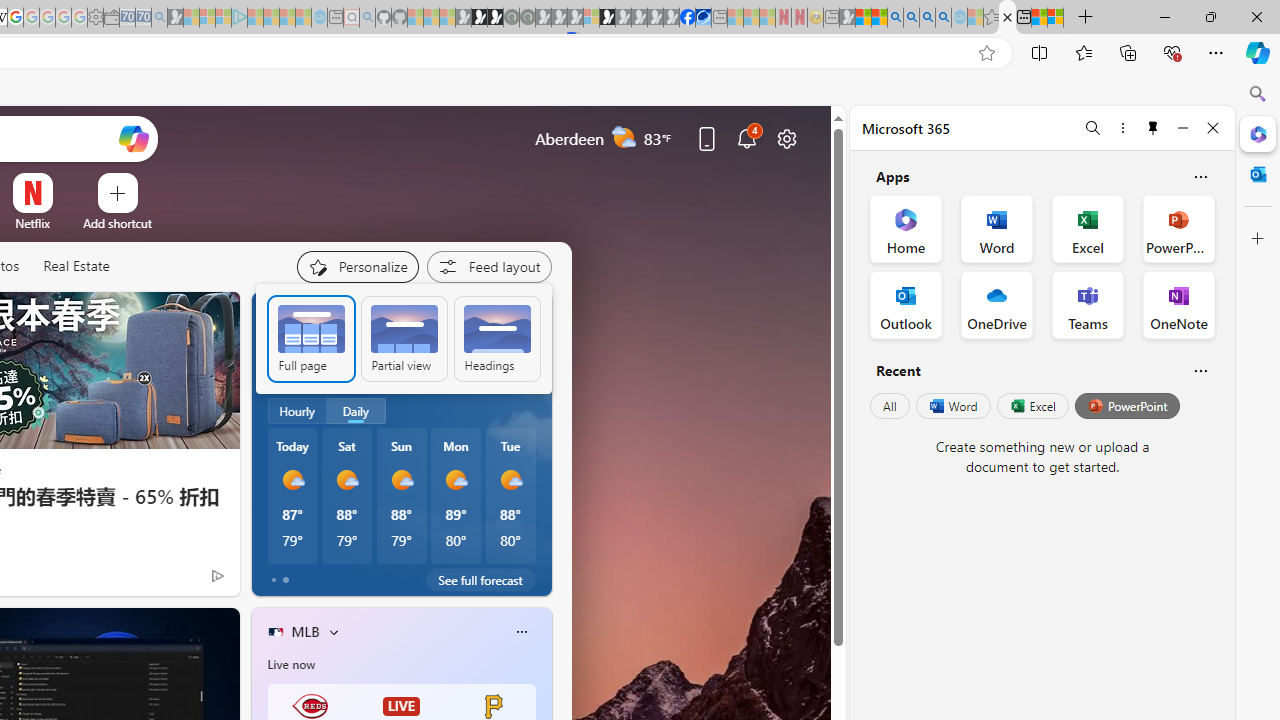  I want to click on Ad Choice, so click(218, 576).